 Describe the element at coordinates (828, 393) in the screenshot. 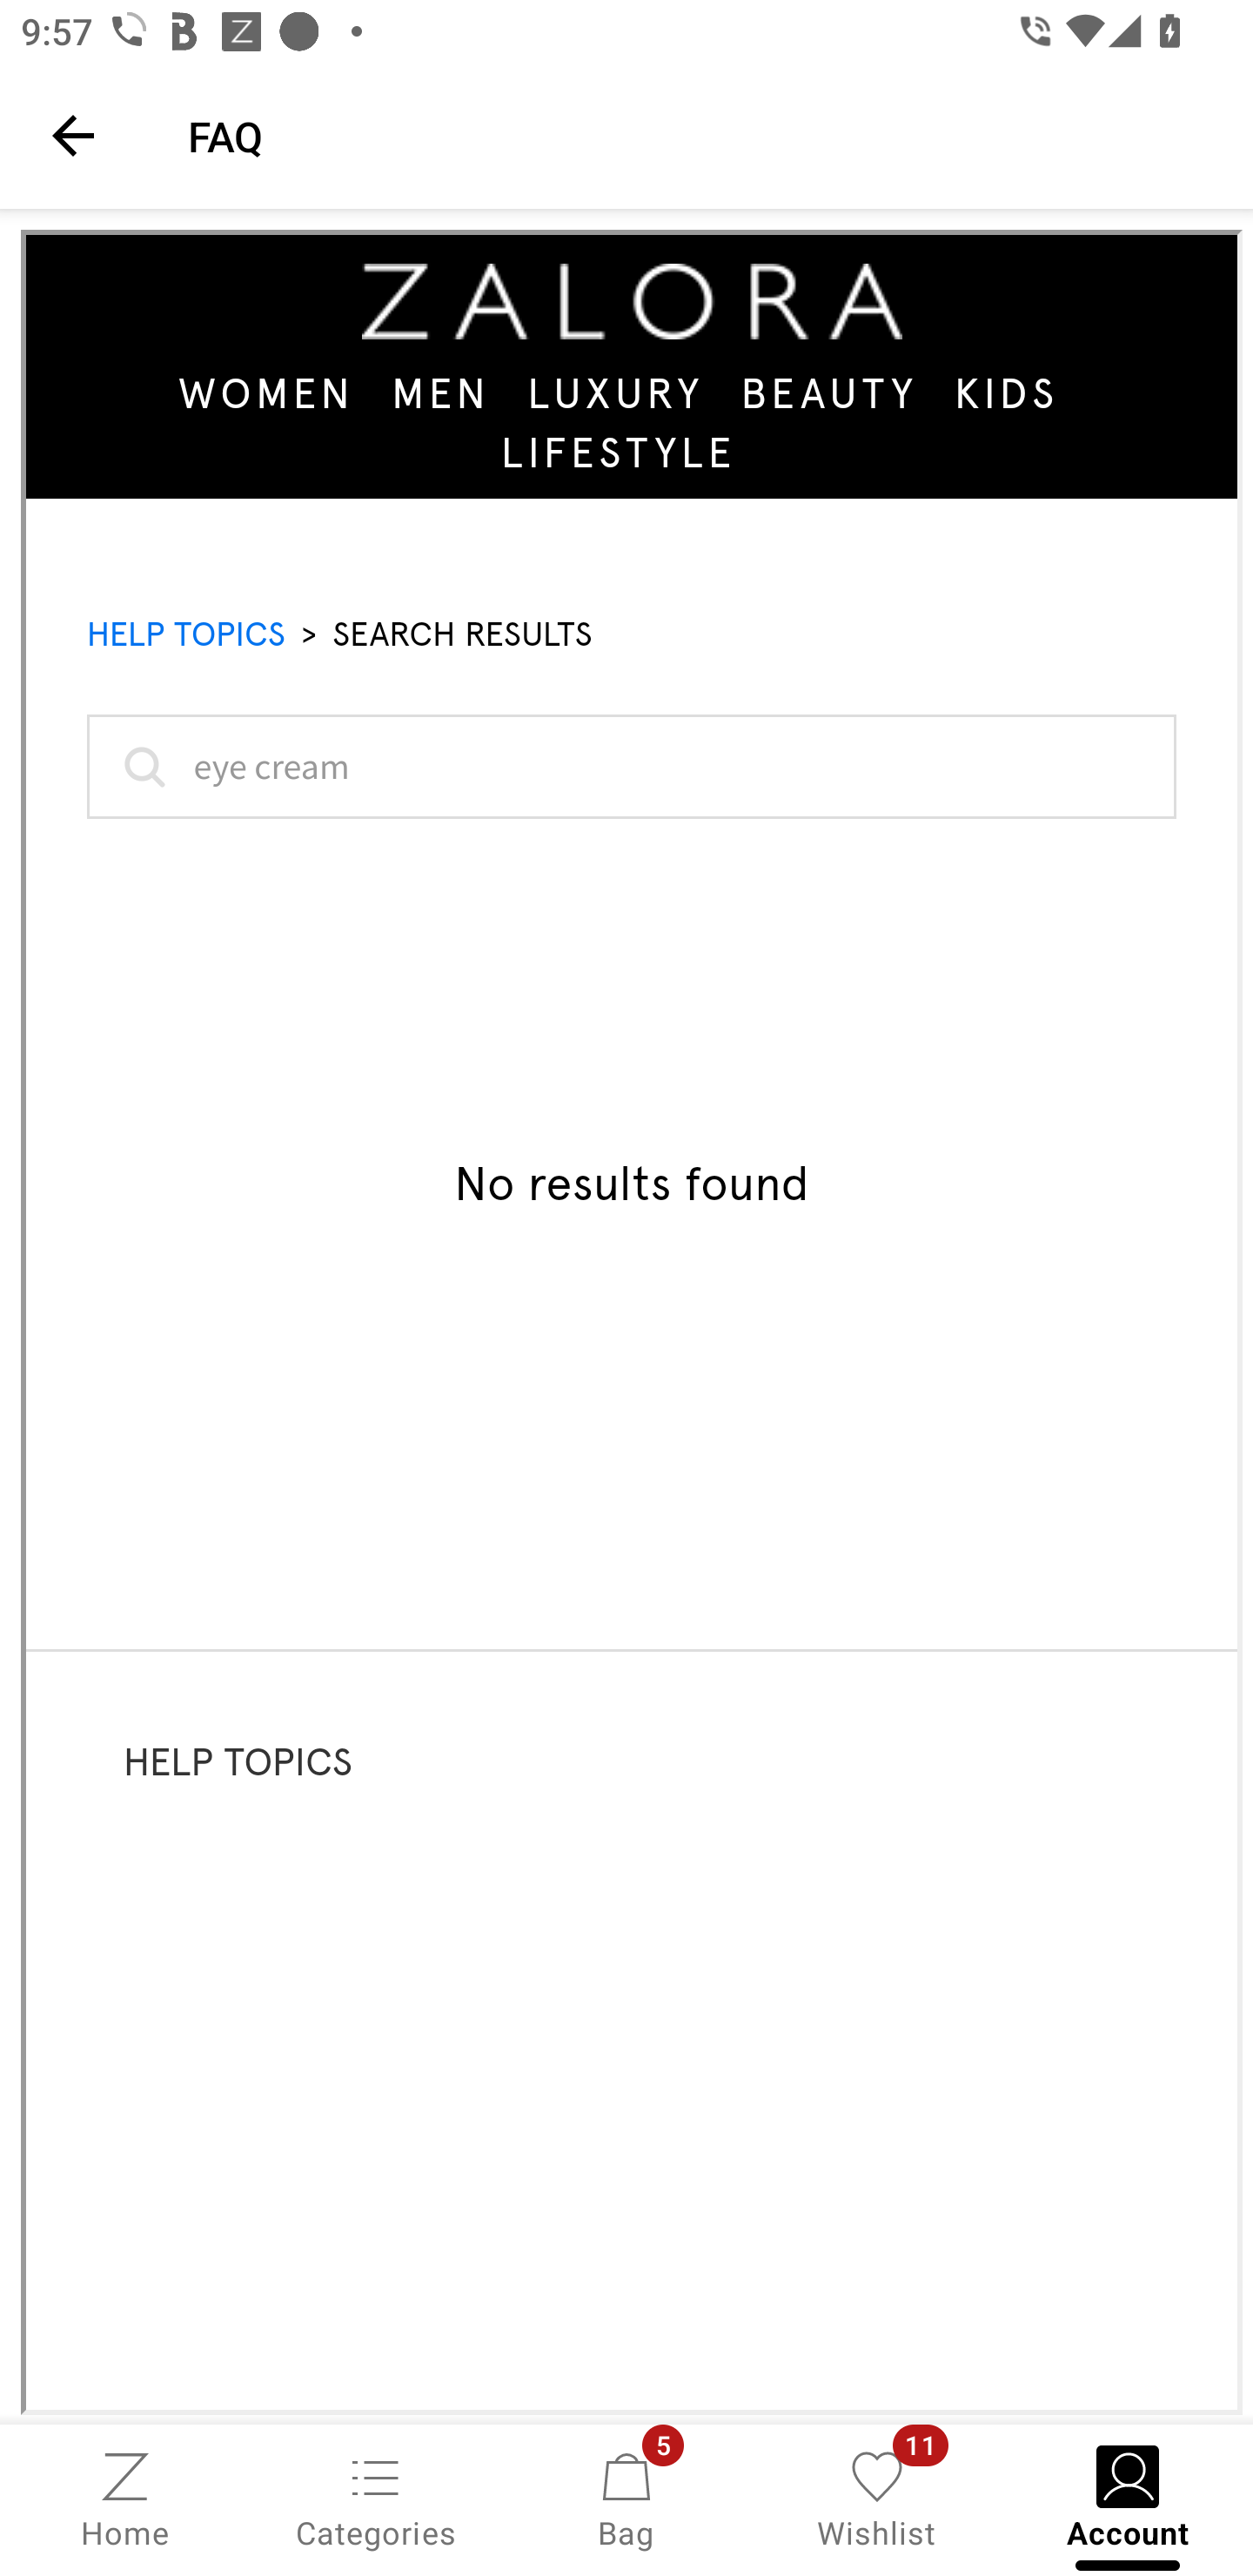

I see `BEAUTY` at that location.